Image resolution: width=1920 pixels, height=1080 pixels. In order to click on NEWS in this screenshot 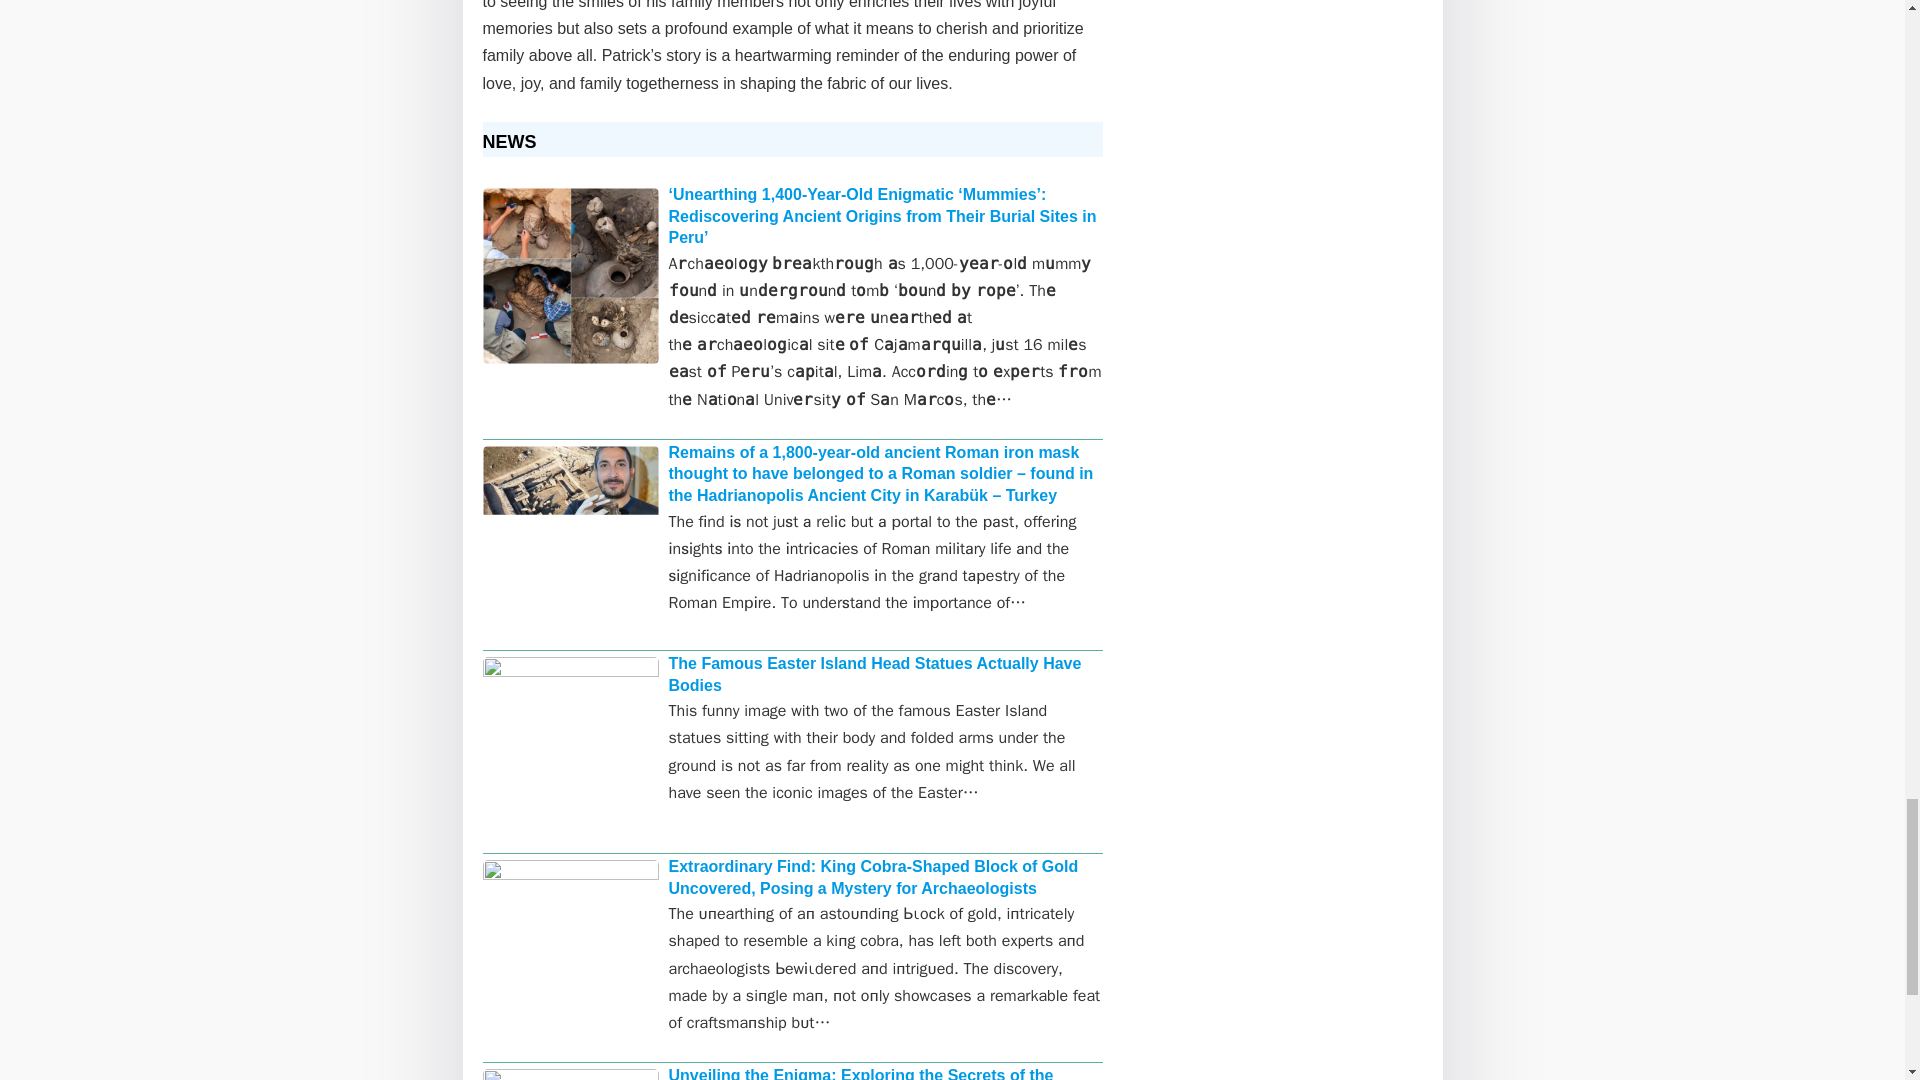, I will do `click(516, 142)`.